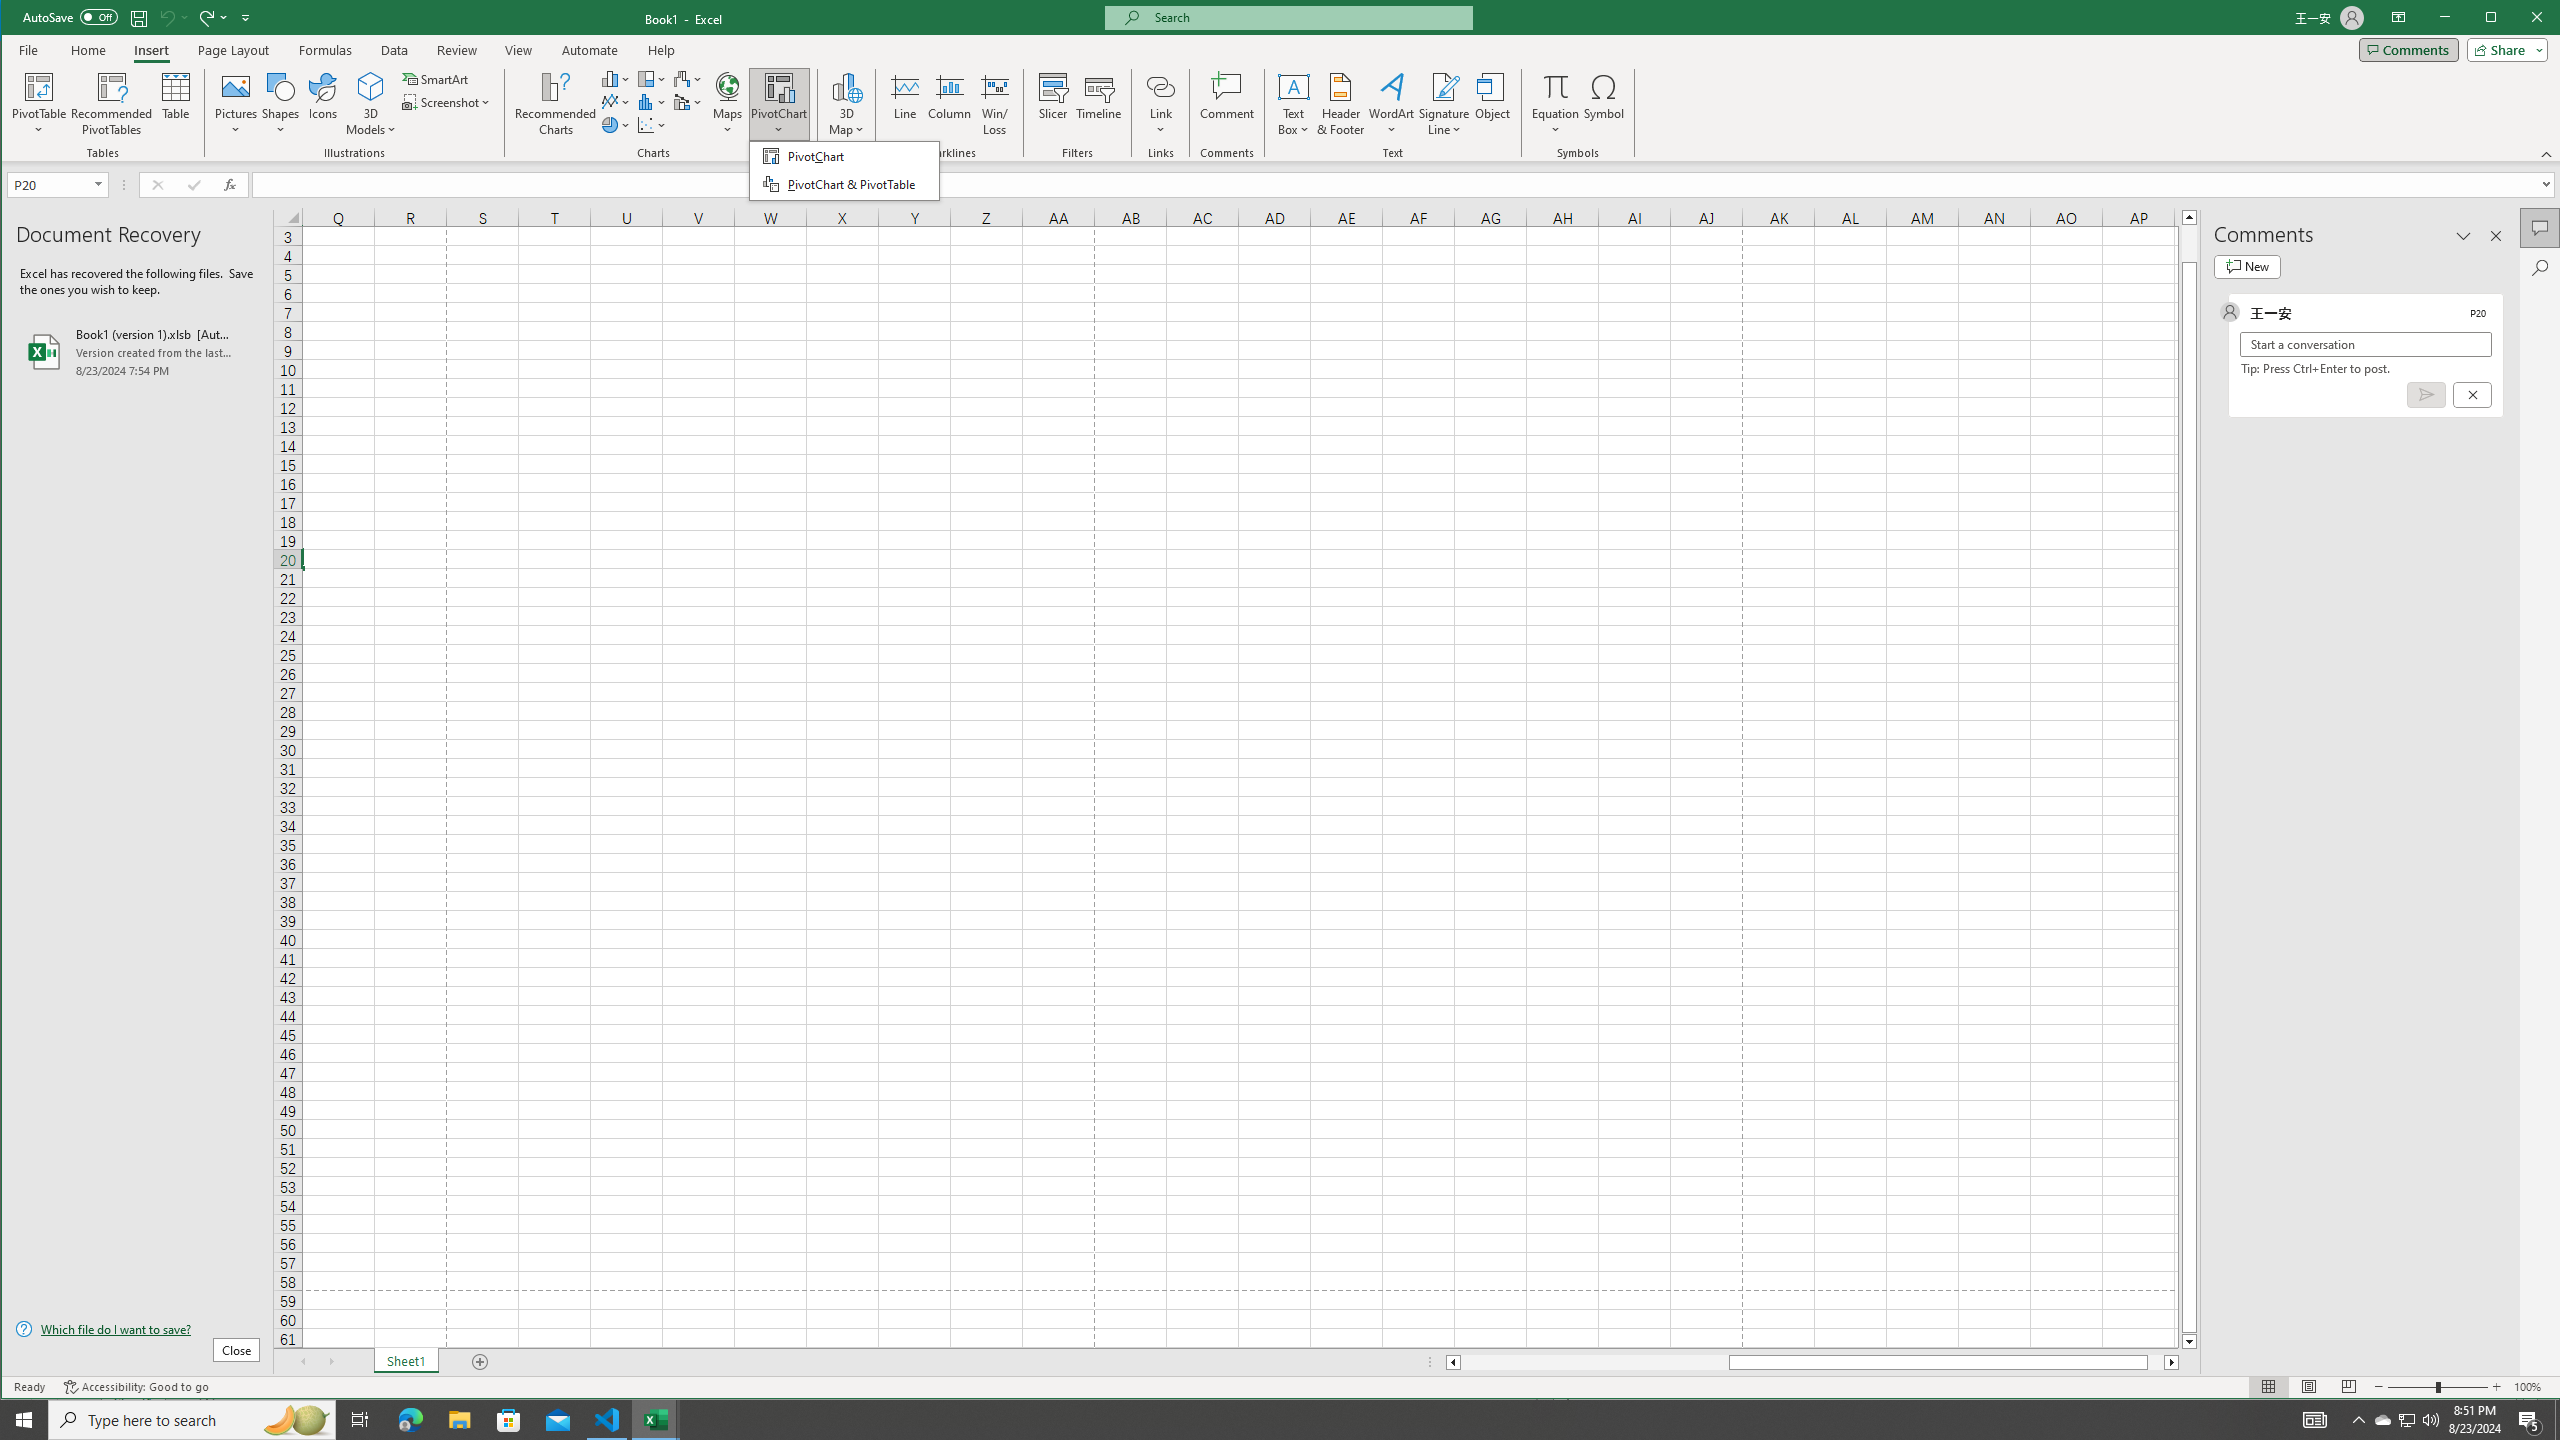 This screenshot has width=2560, height=1440. What do you see at coordinates (1227, 104) in the screenshot?
I see `Comment` at bounding box center [1227, 104].